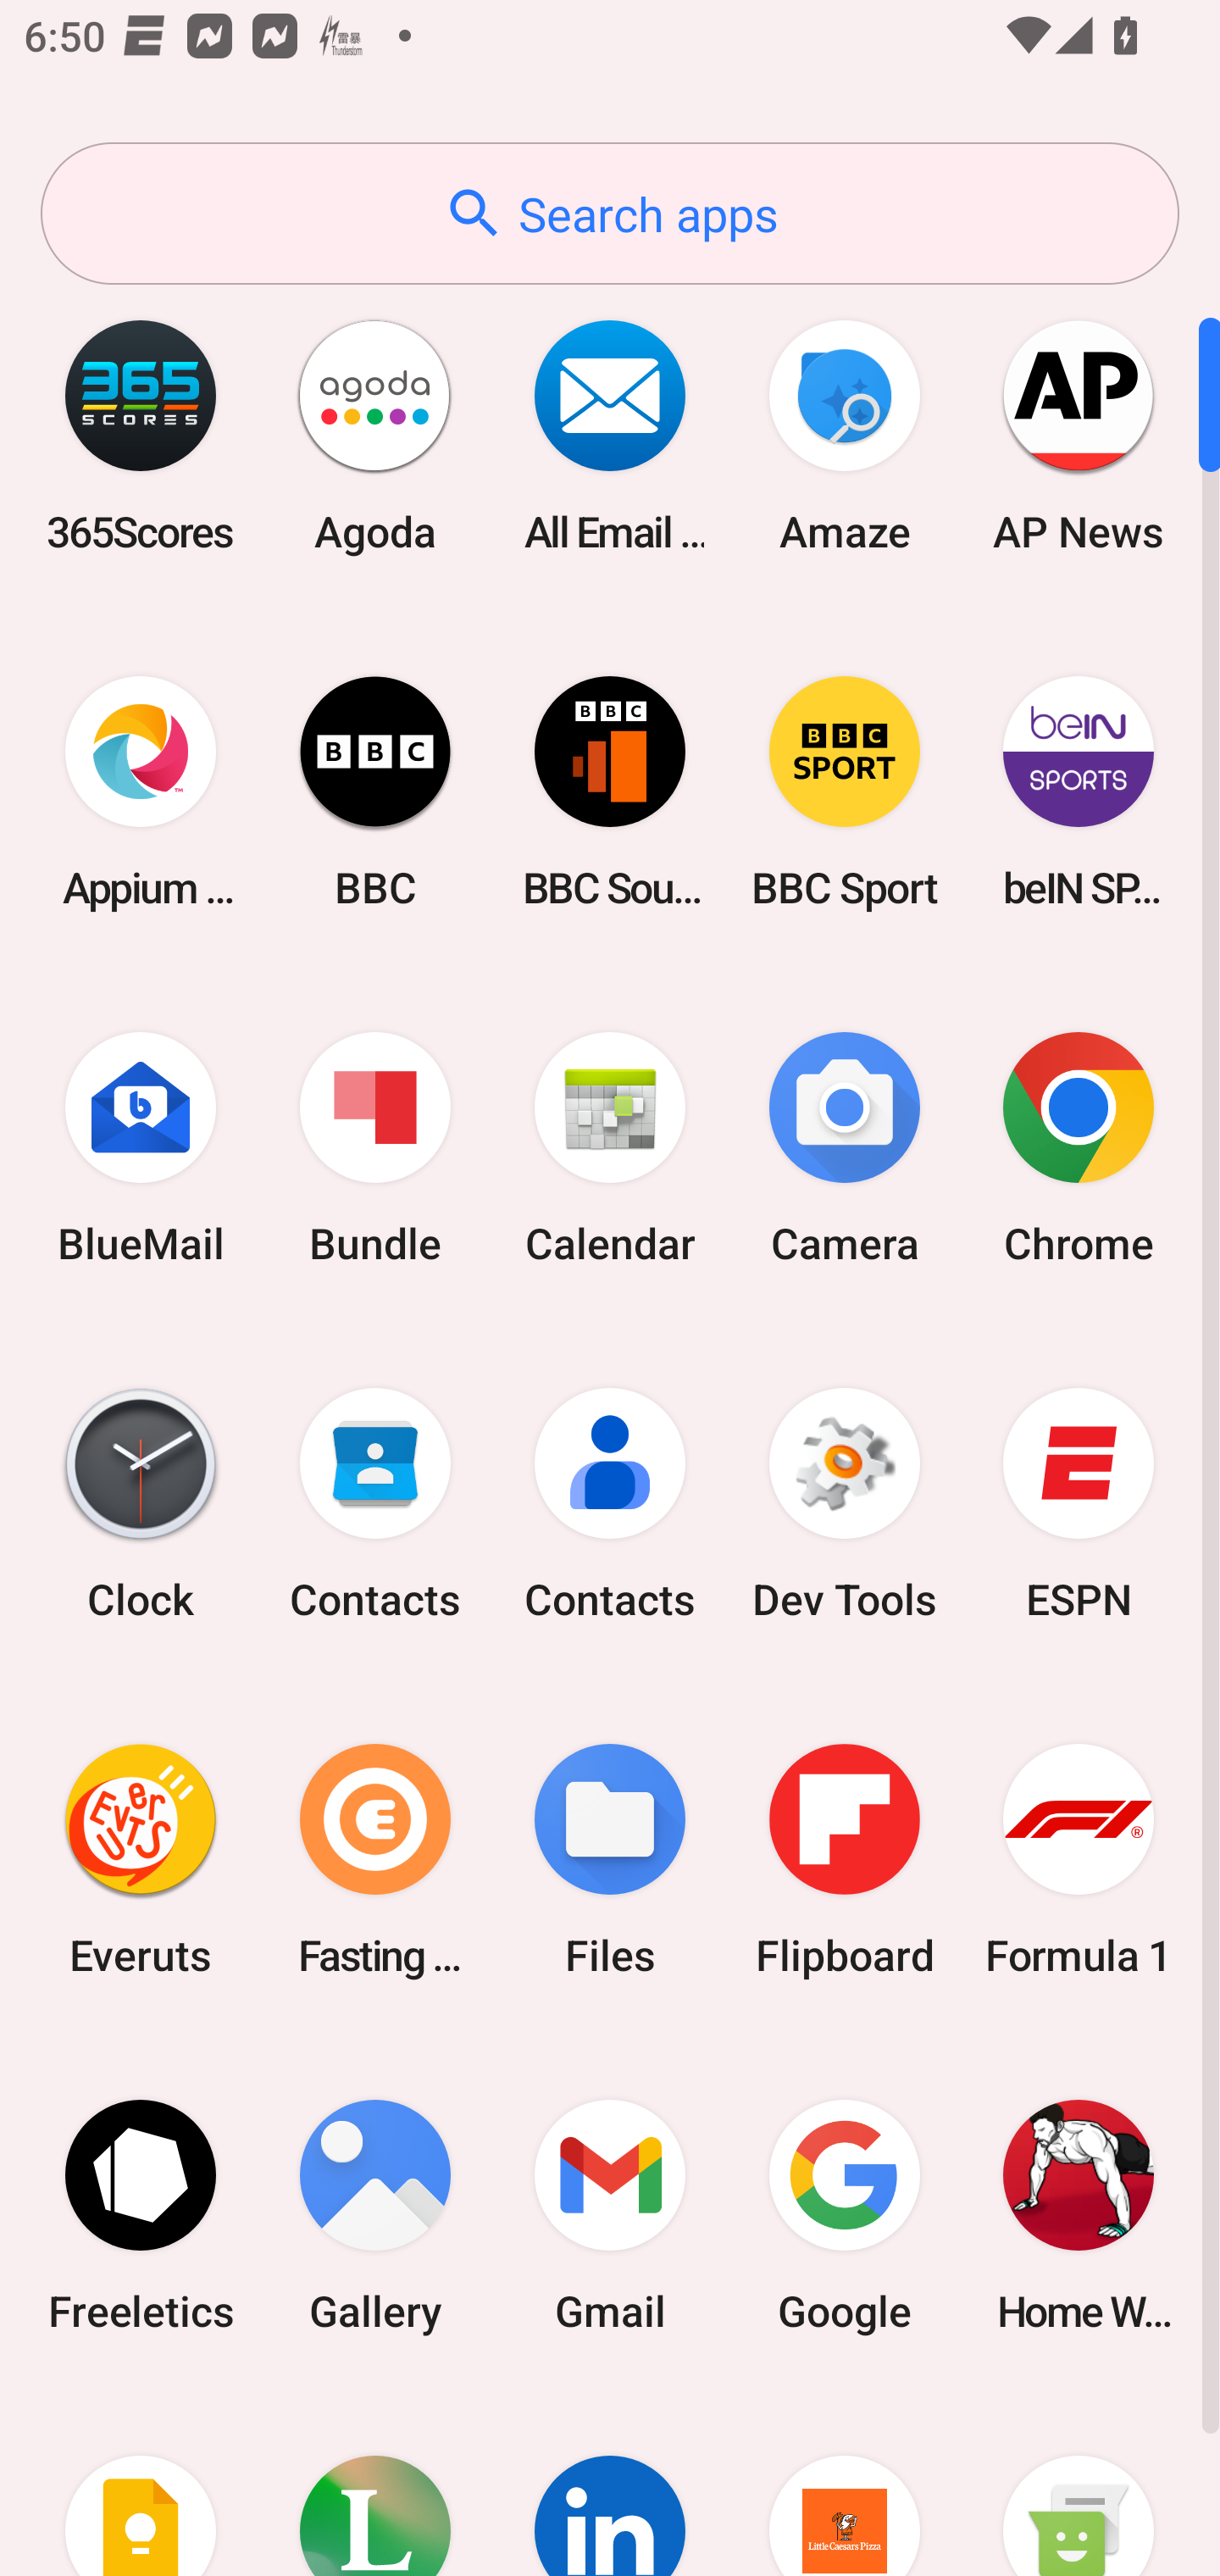  Describe the element at coordinates (610, 214) in the screenshot. I see `  Search apps` at that location.